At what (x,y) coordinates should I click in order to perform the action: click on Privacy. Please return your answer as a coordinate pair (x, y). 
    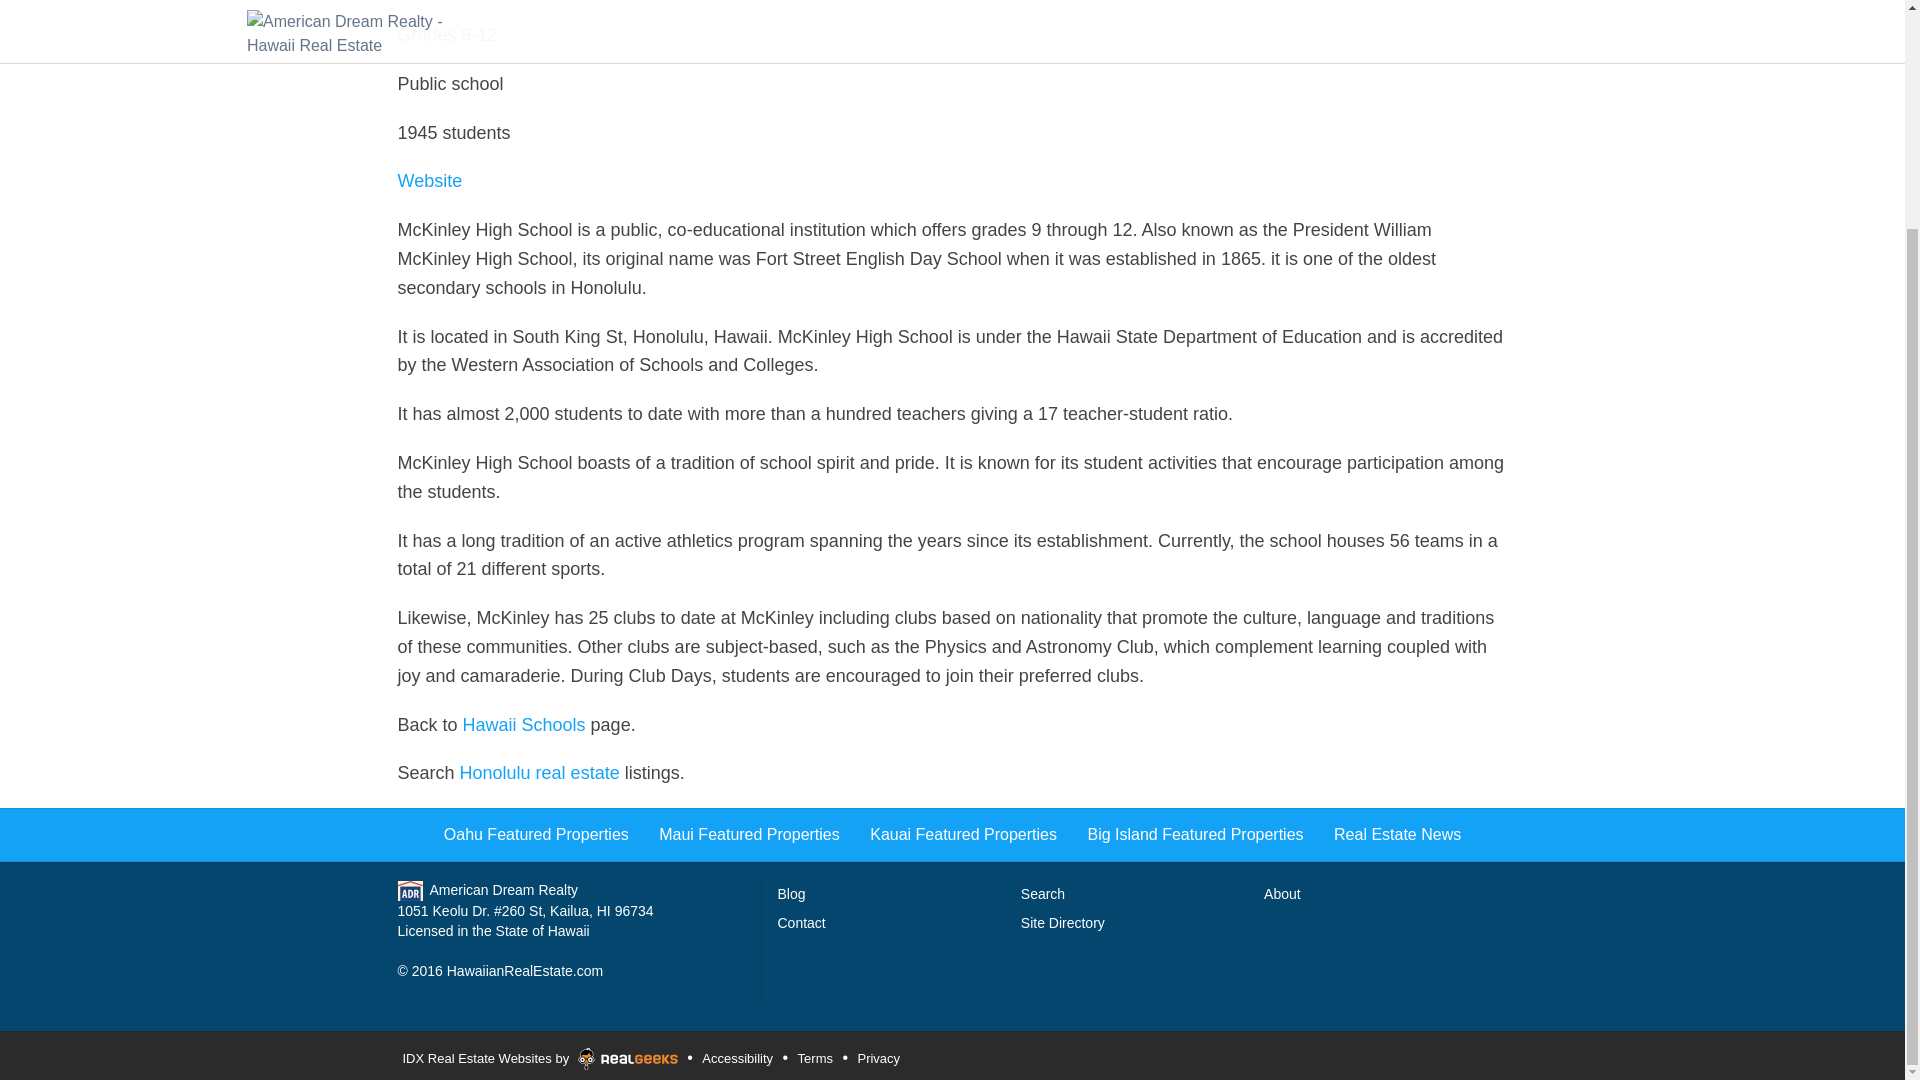
    Looking at the image, I should click on (878, 1058).